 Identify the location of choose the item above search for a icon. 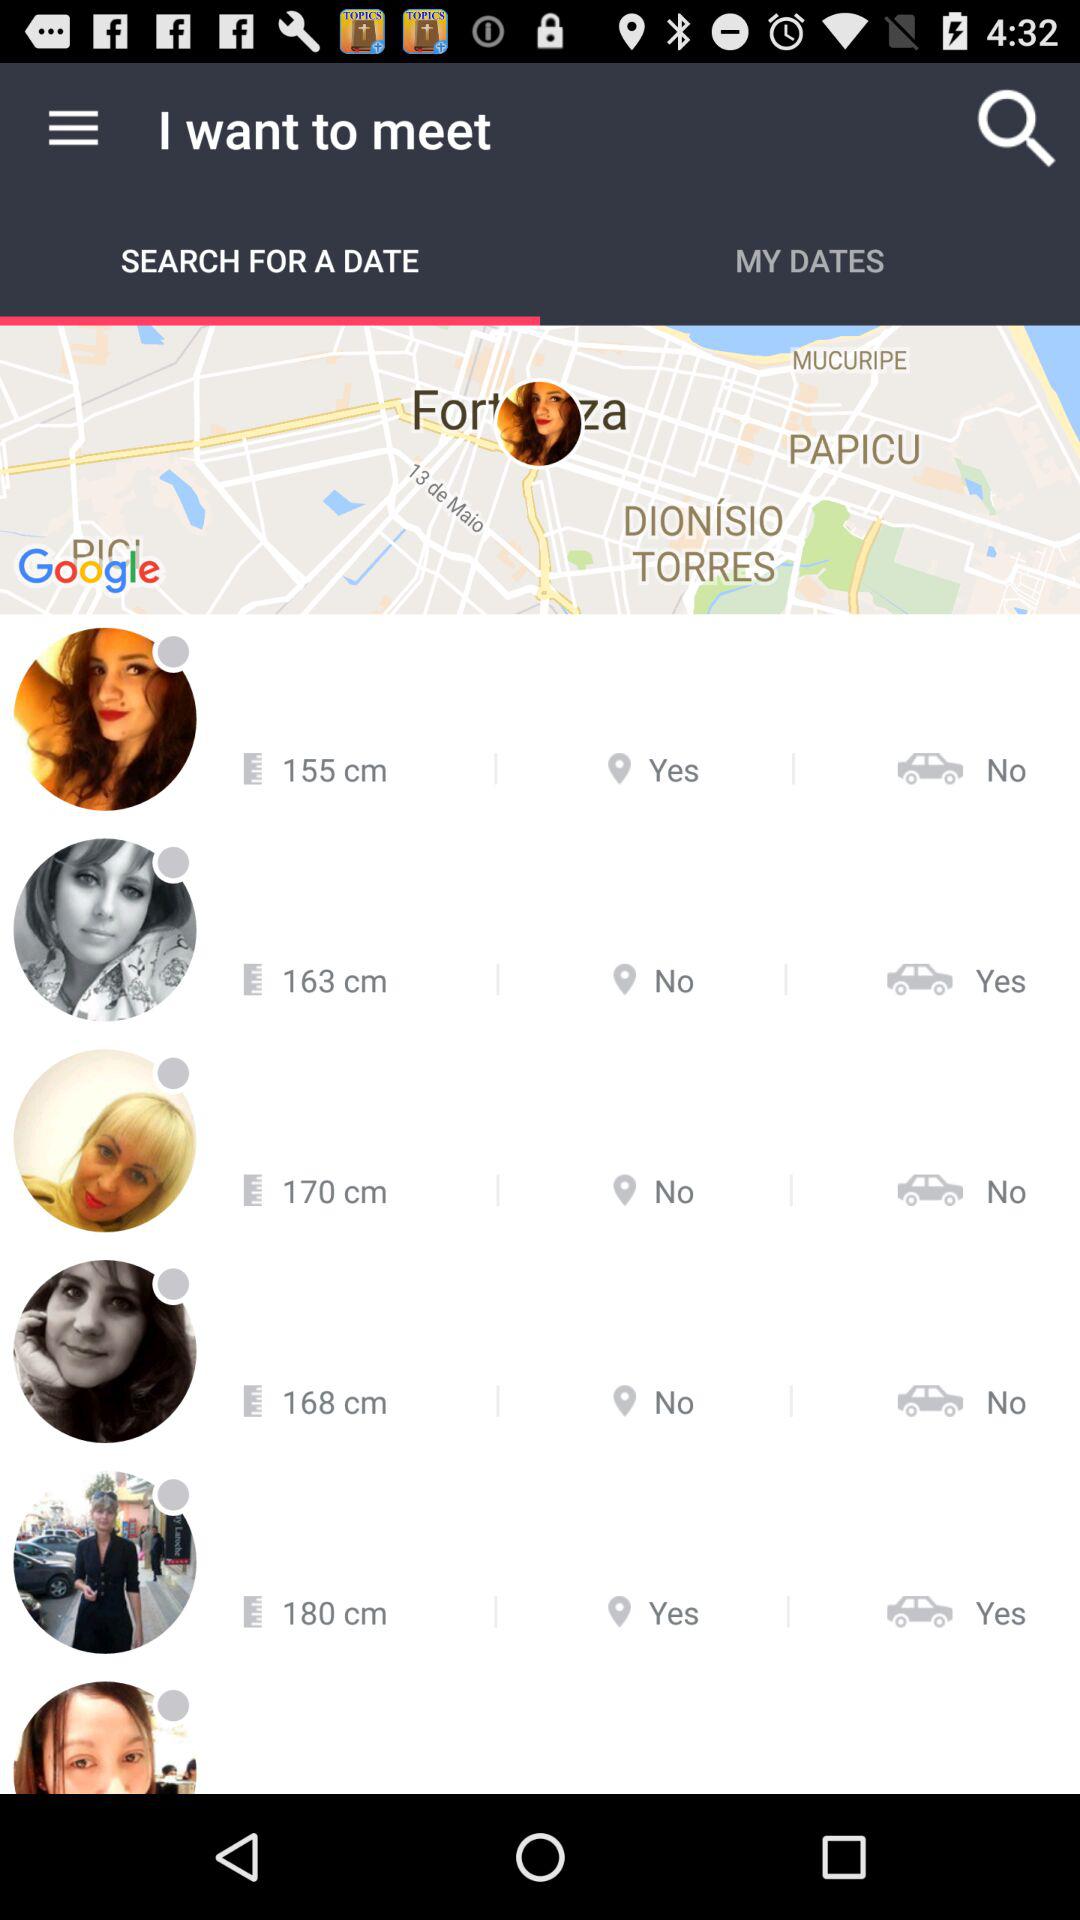
(73, 128).